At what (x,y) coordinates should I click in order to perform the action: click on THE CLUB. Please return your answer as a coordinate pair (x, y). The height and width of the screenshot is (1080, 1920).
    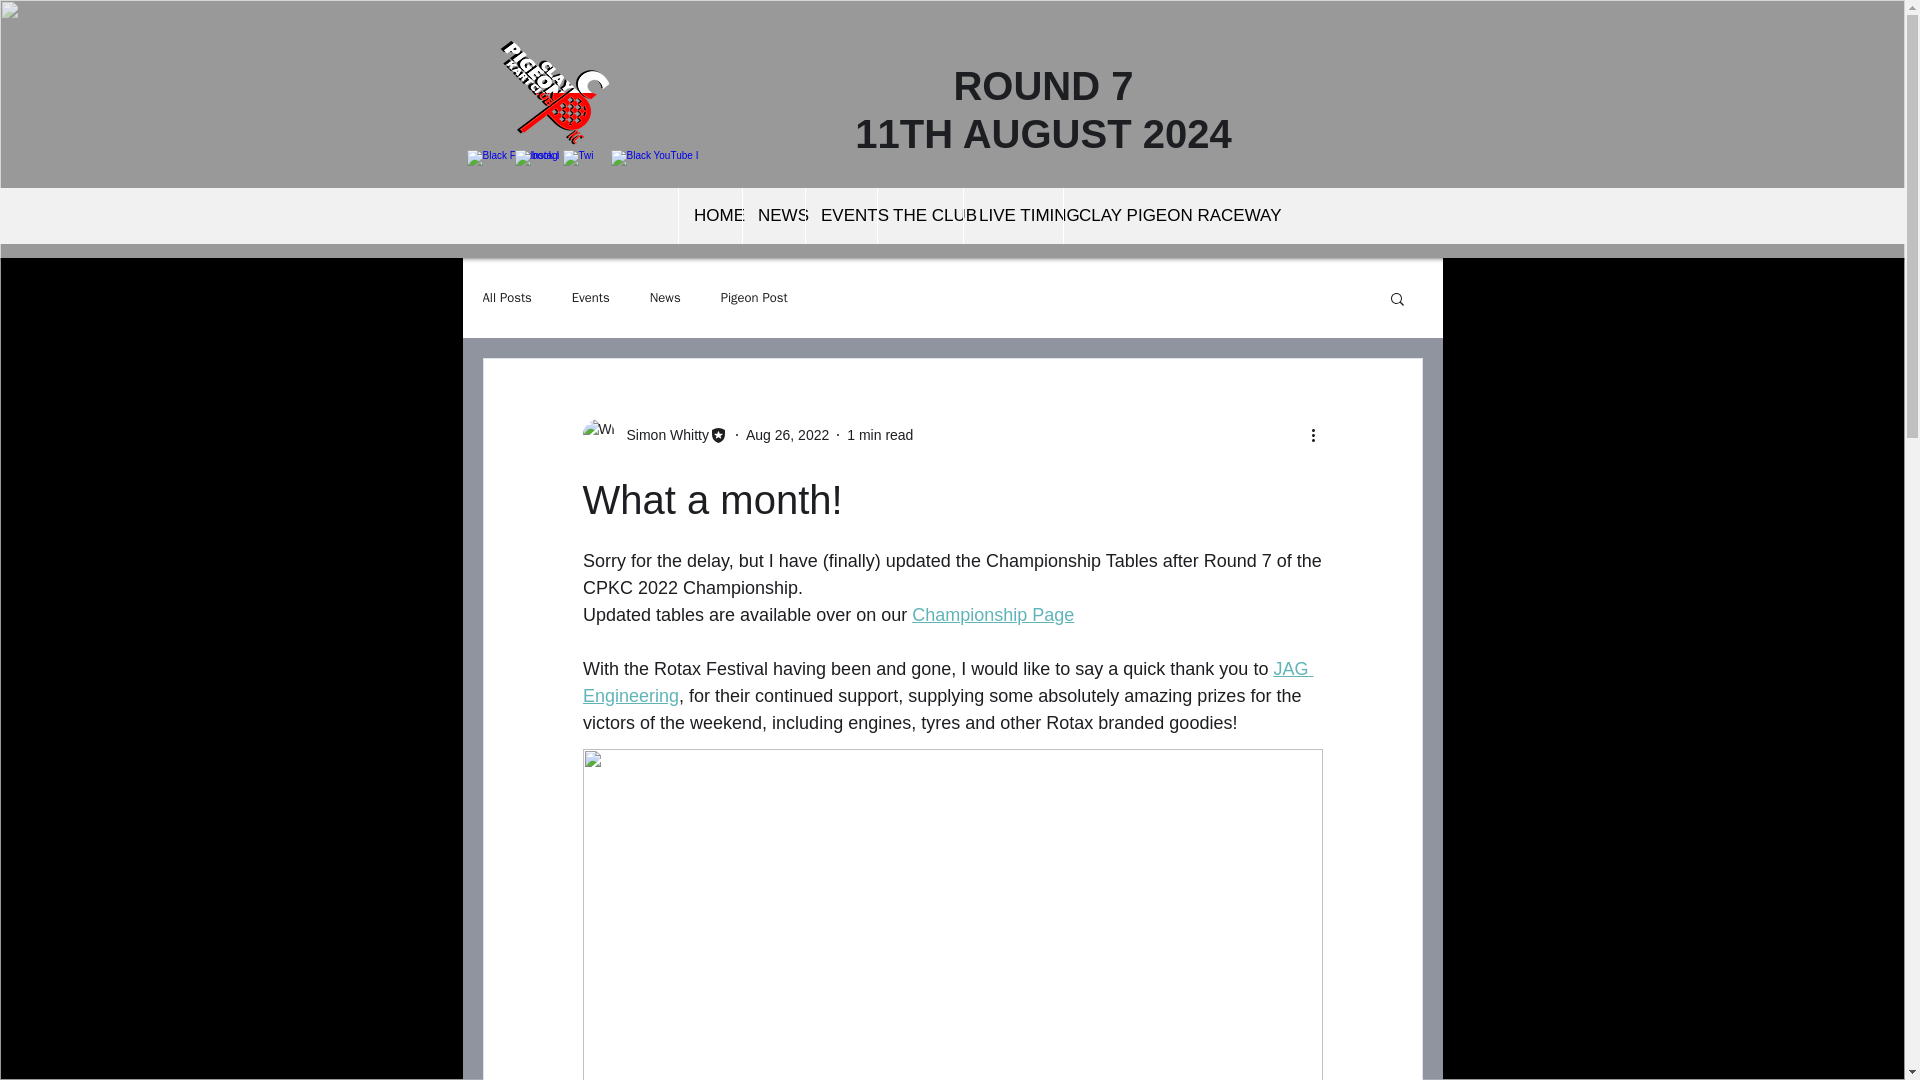
    Looking at the image, I should click on (920, 216).